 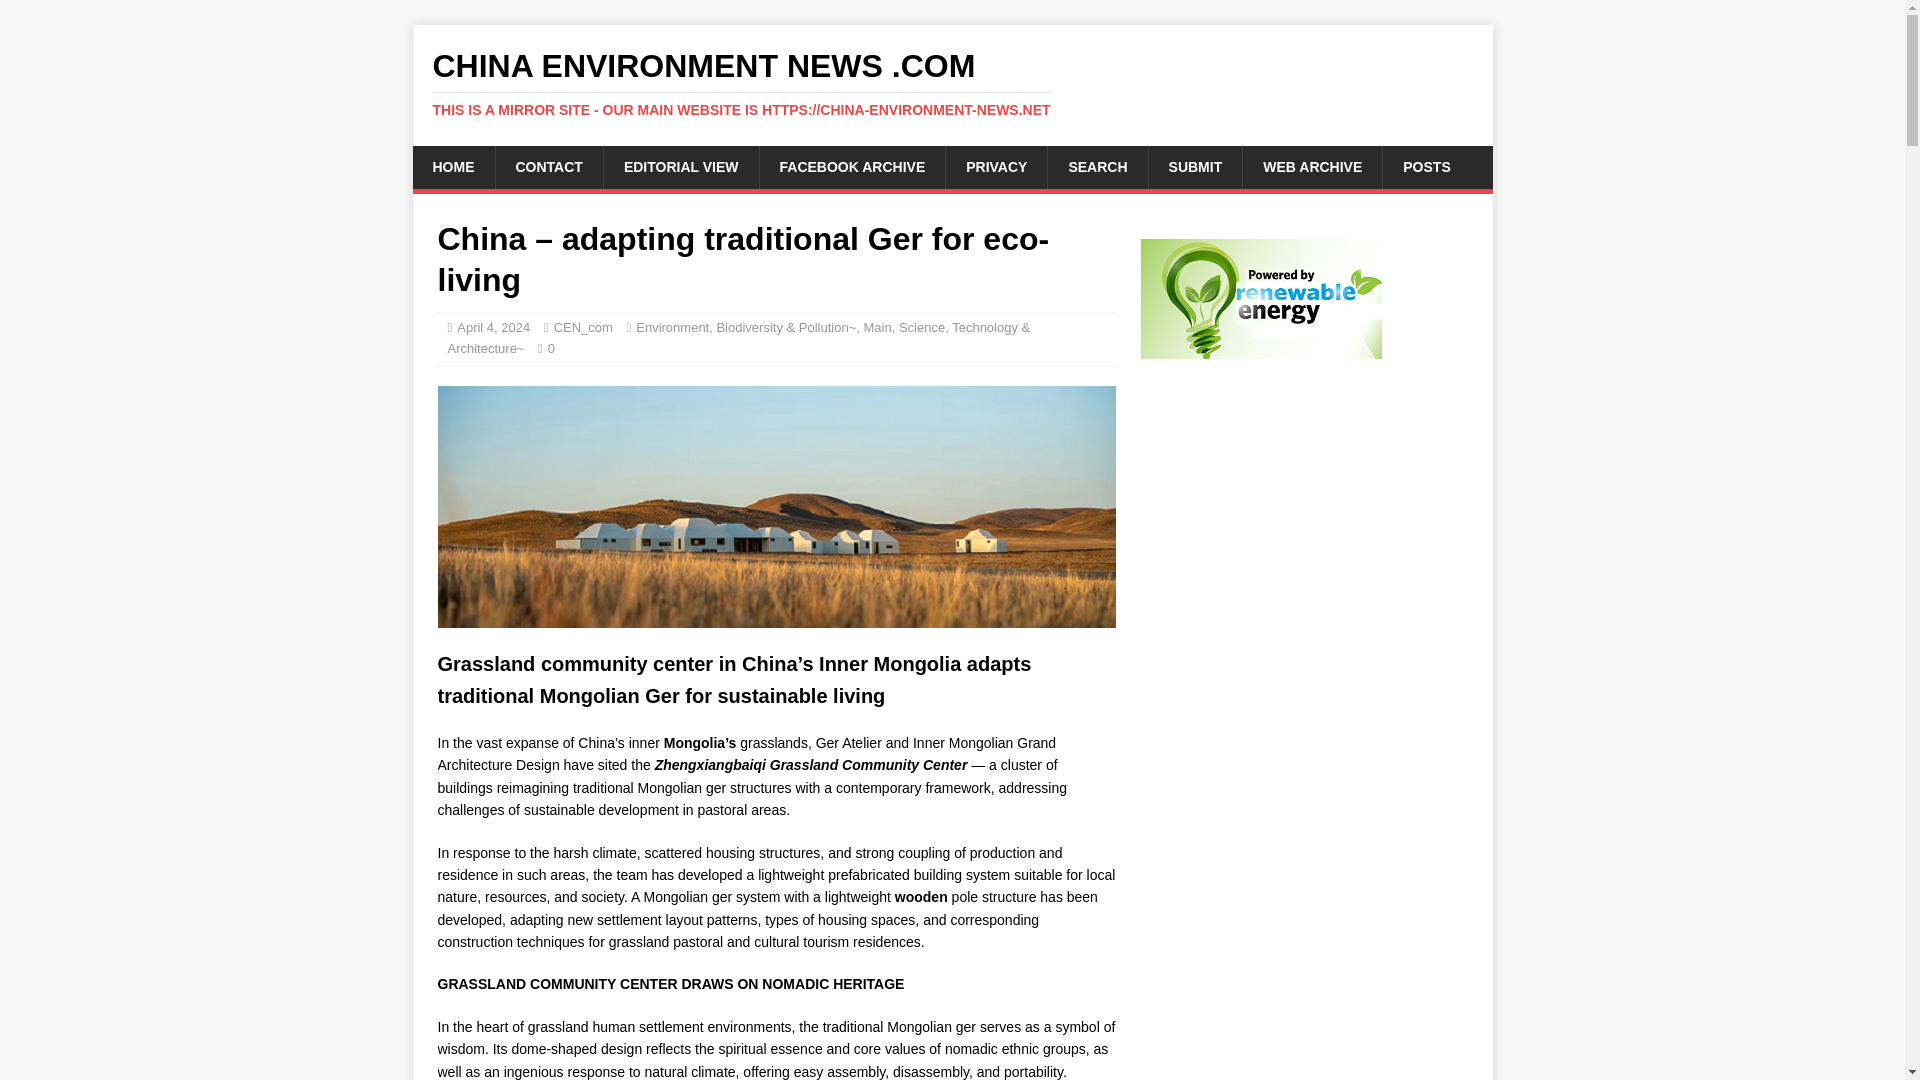 What do you see at coordinates (680, 166) in the screenshot?
I see `EDITORIAL VIEW` at bounding box center [680, 166].